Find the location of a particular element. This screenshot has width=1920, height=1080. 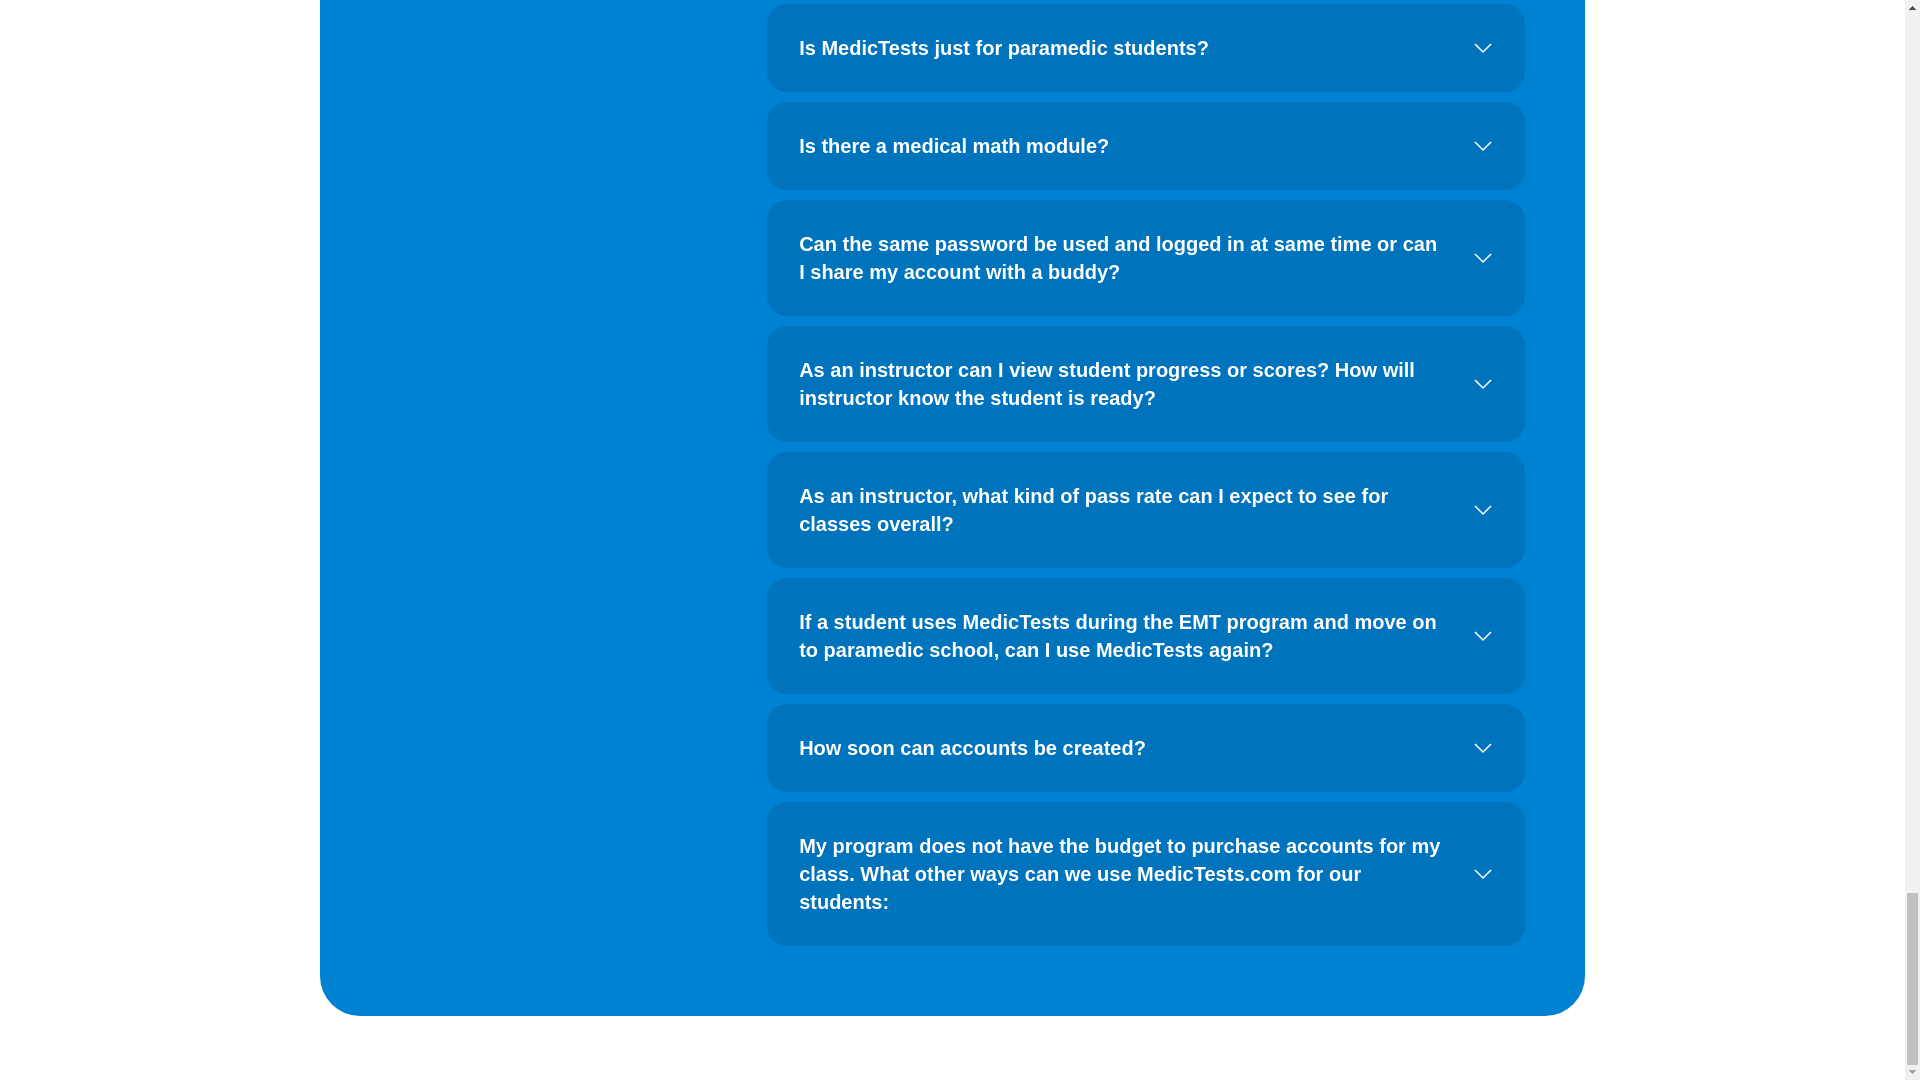

Is there a medical math module? is located at coordinates (1146, 146).